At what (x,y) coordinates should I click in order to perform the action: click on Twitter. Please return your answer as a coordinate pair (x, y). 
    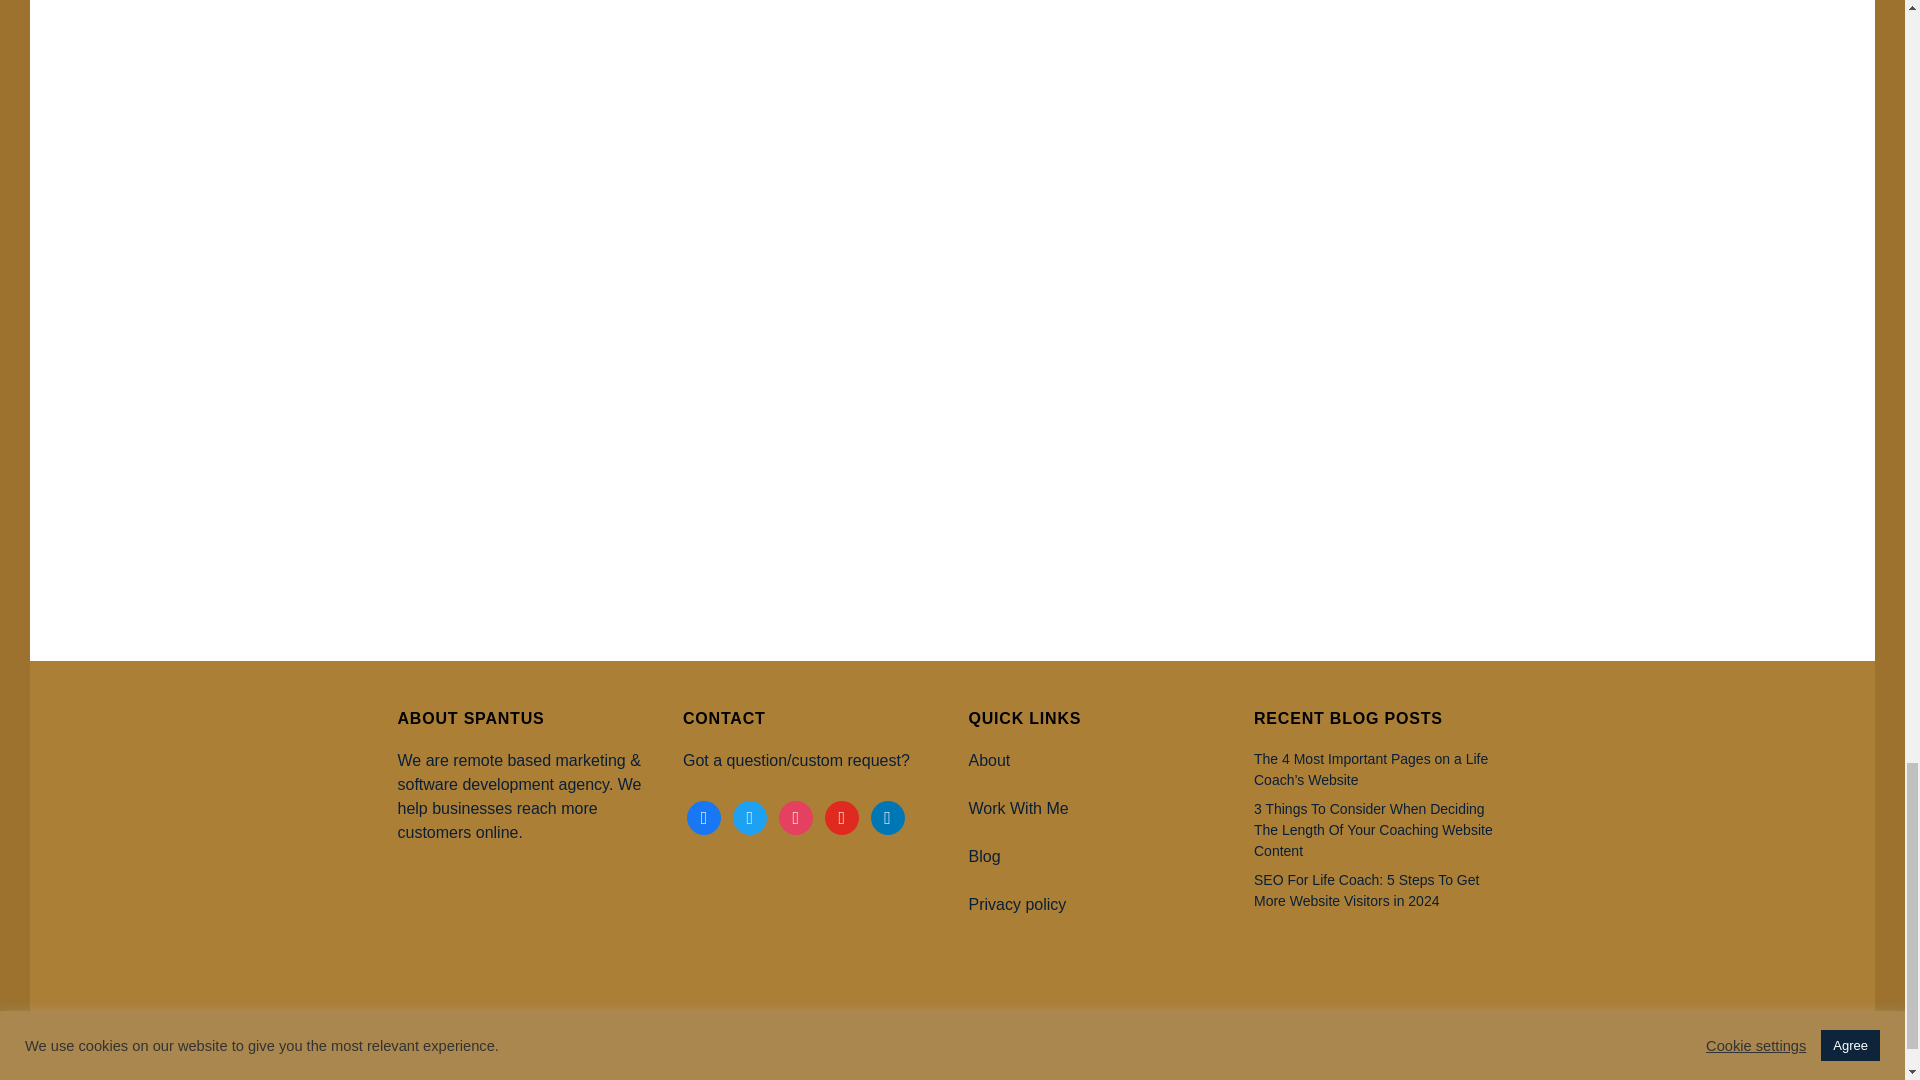
    Looking at the image, I should click on (750, 816).